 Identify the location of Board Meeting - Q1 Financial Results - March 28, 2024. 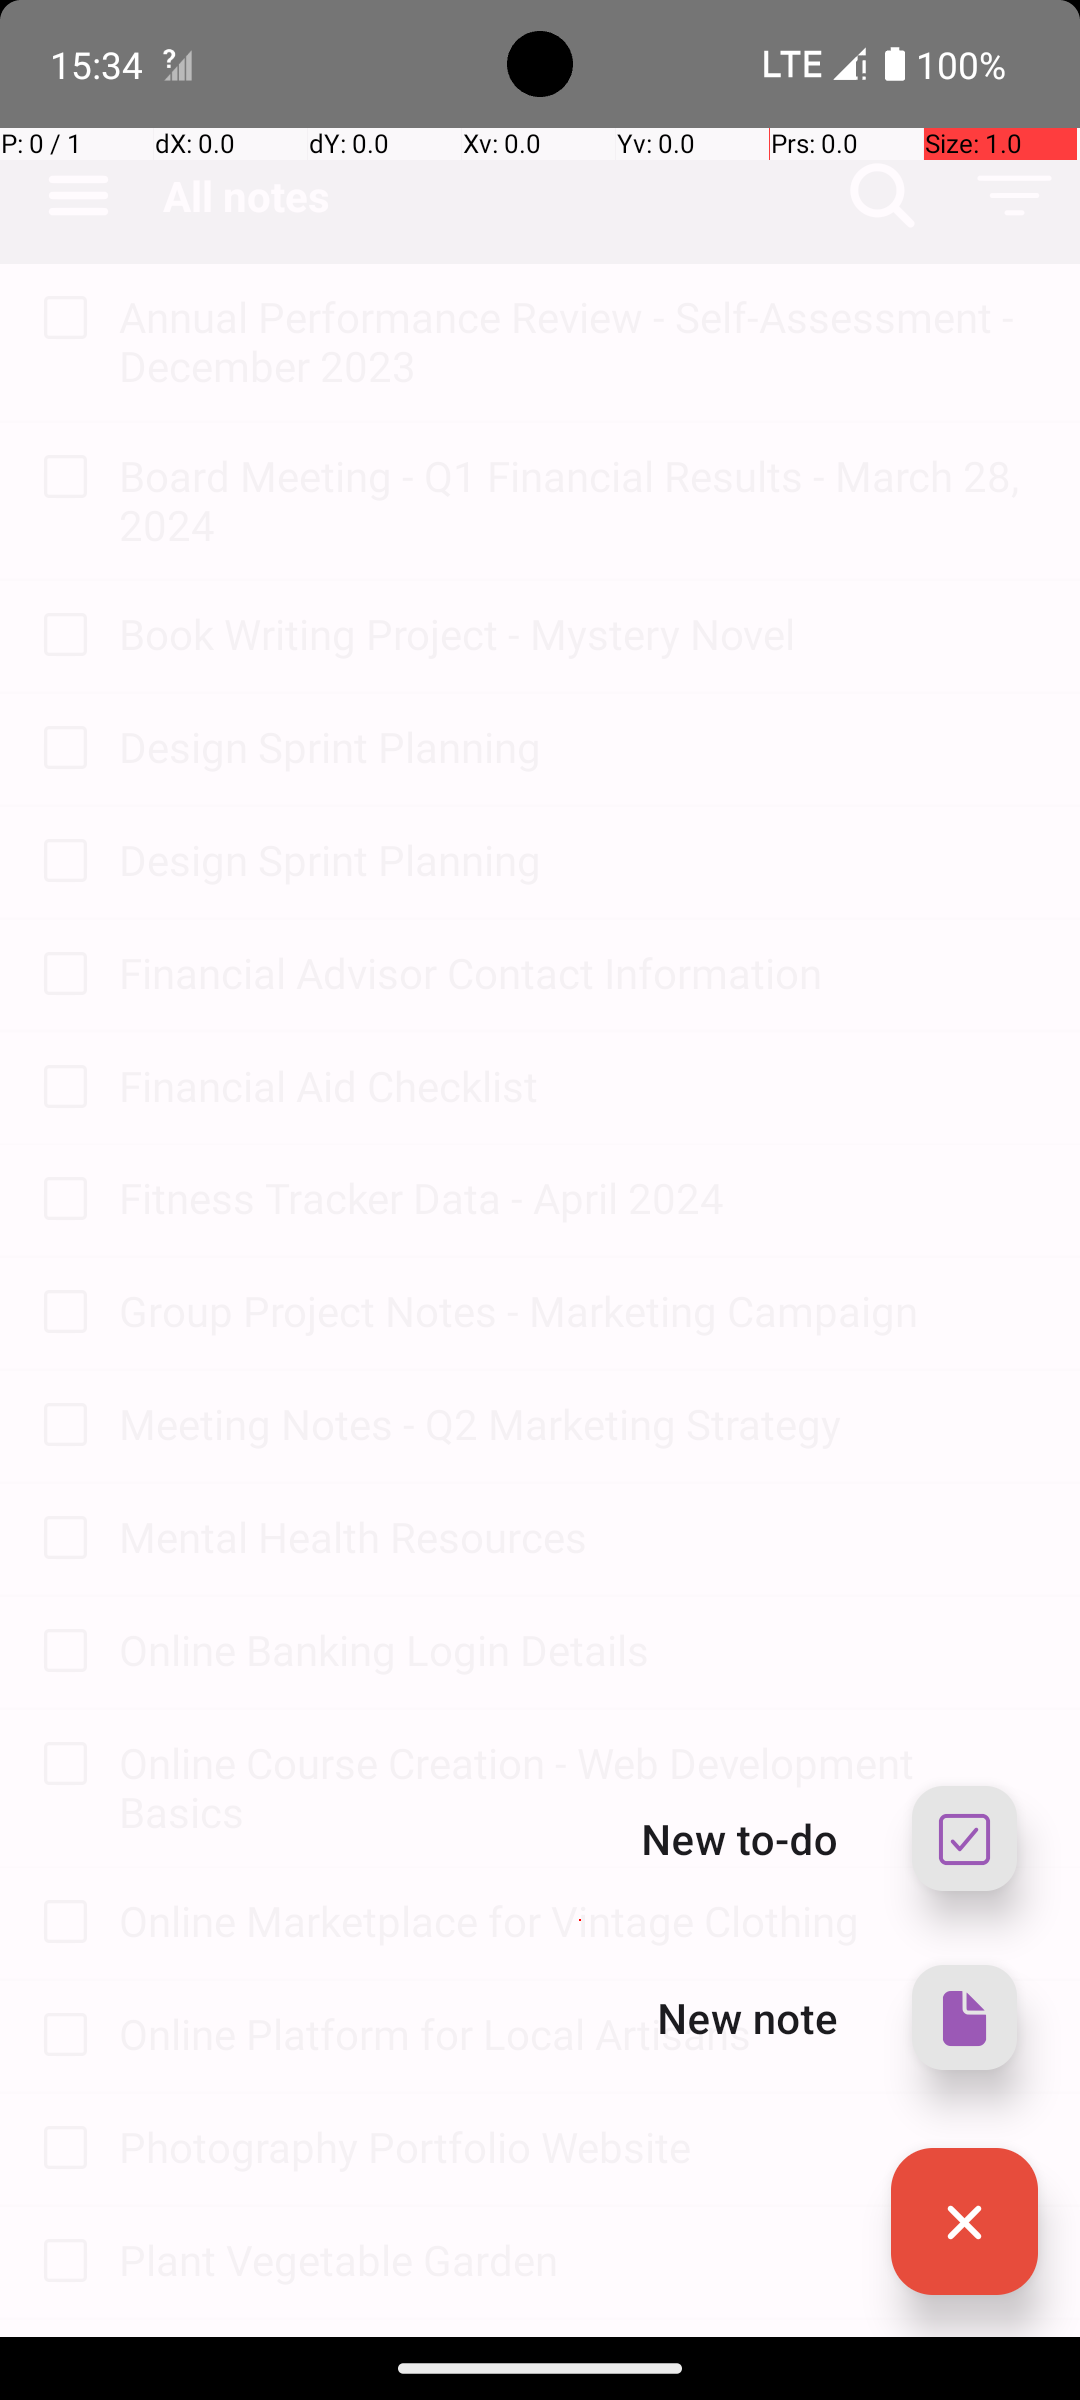
(580, 500).